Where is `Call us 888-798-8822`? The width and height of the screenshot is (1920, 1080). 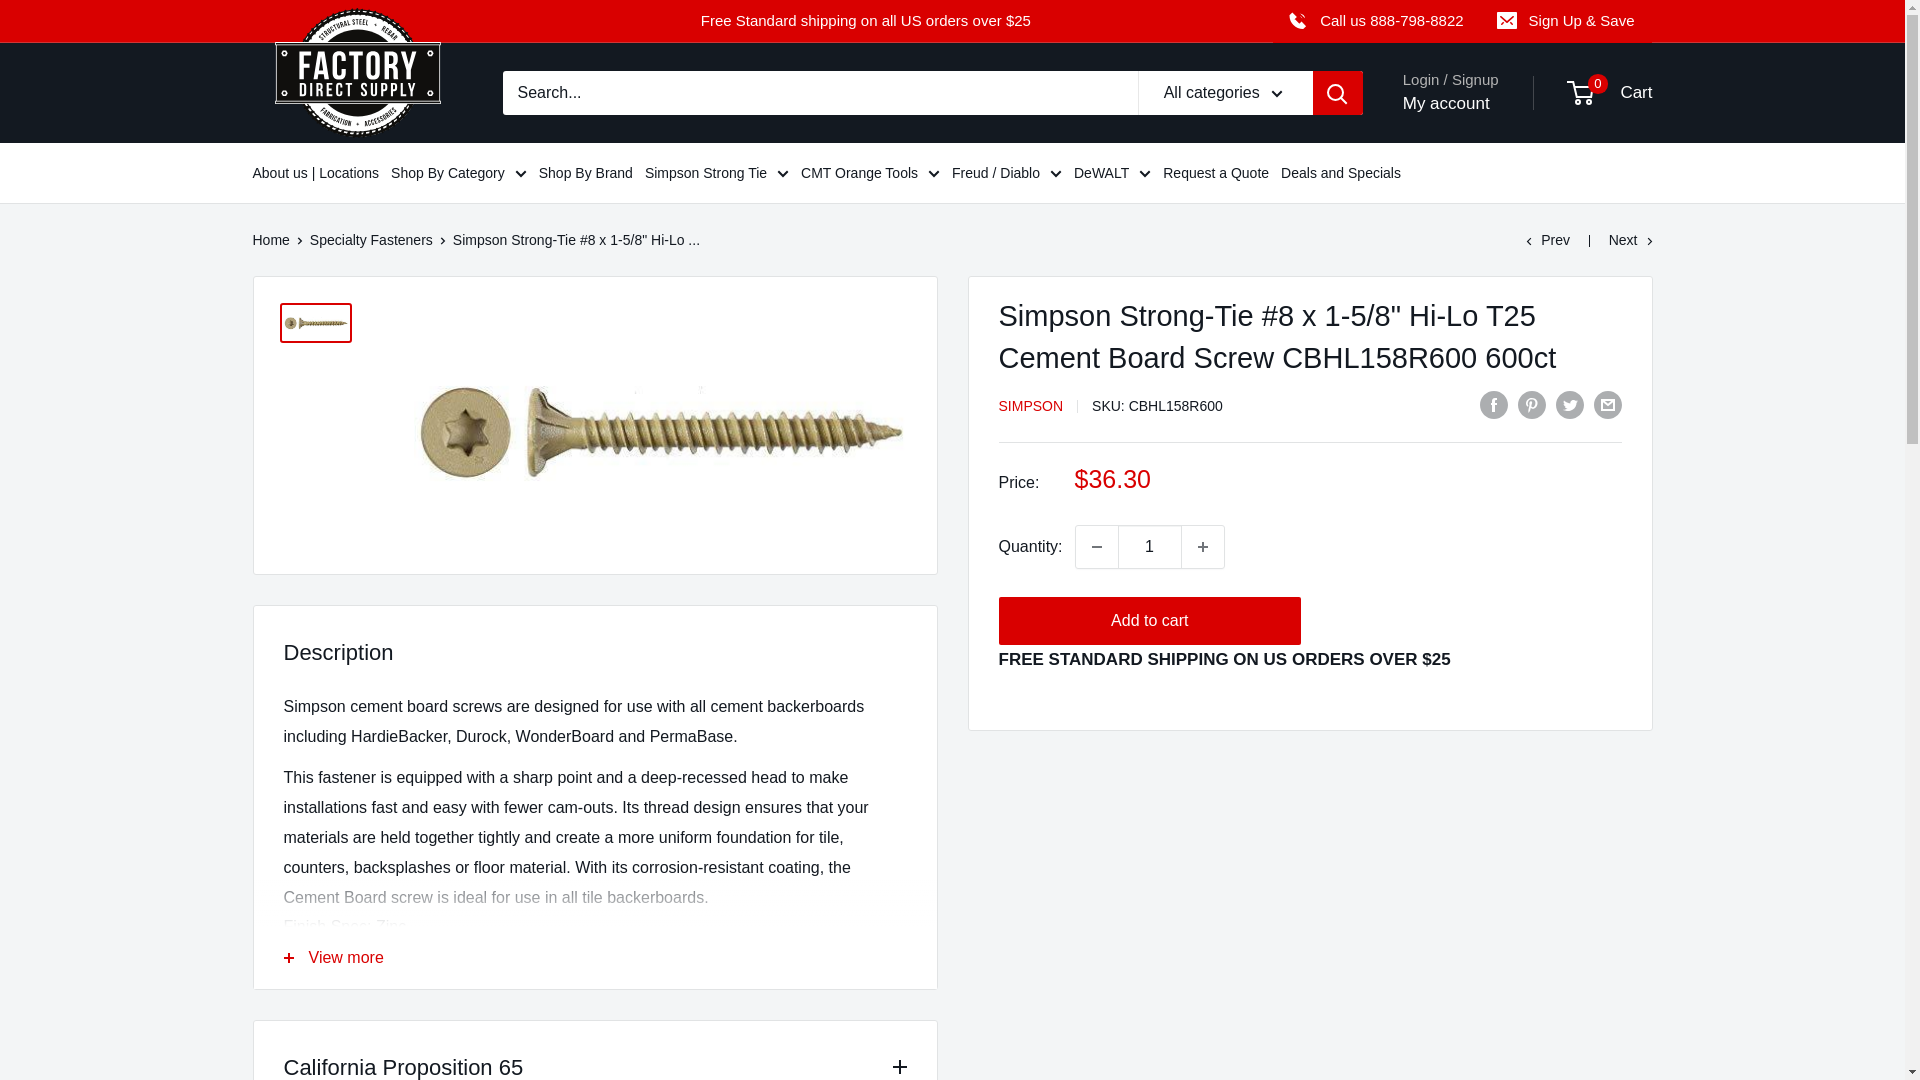 Call us 888-798-8822 is located at coordinates (1376, 21).